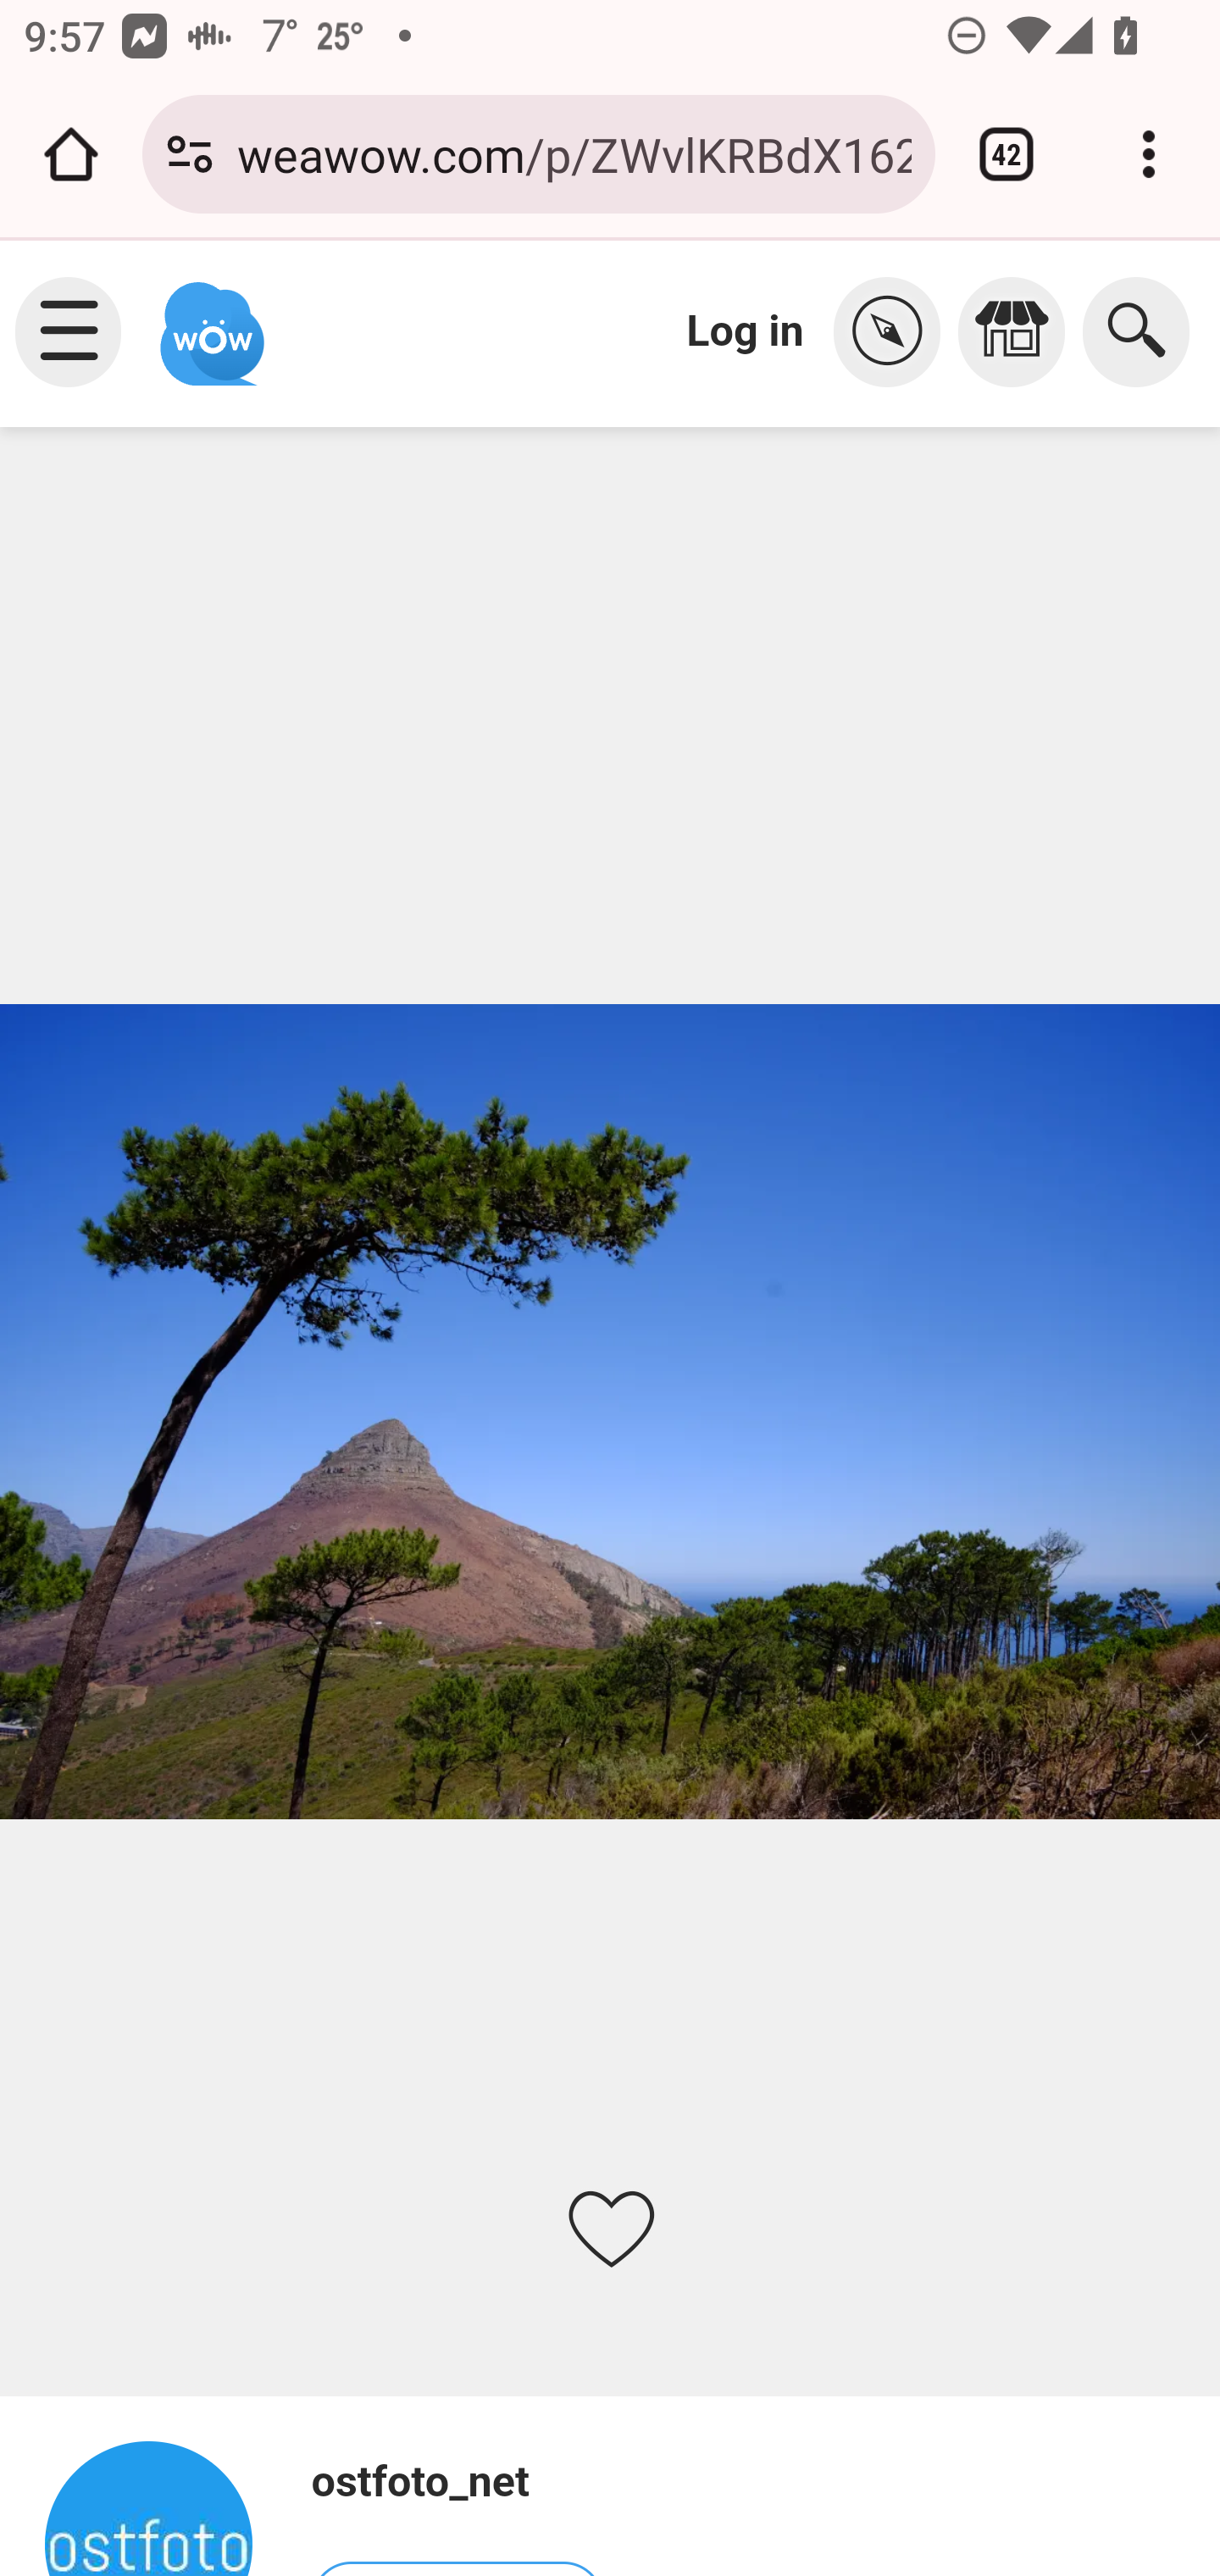  I want to click on , so click(1020, 332).